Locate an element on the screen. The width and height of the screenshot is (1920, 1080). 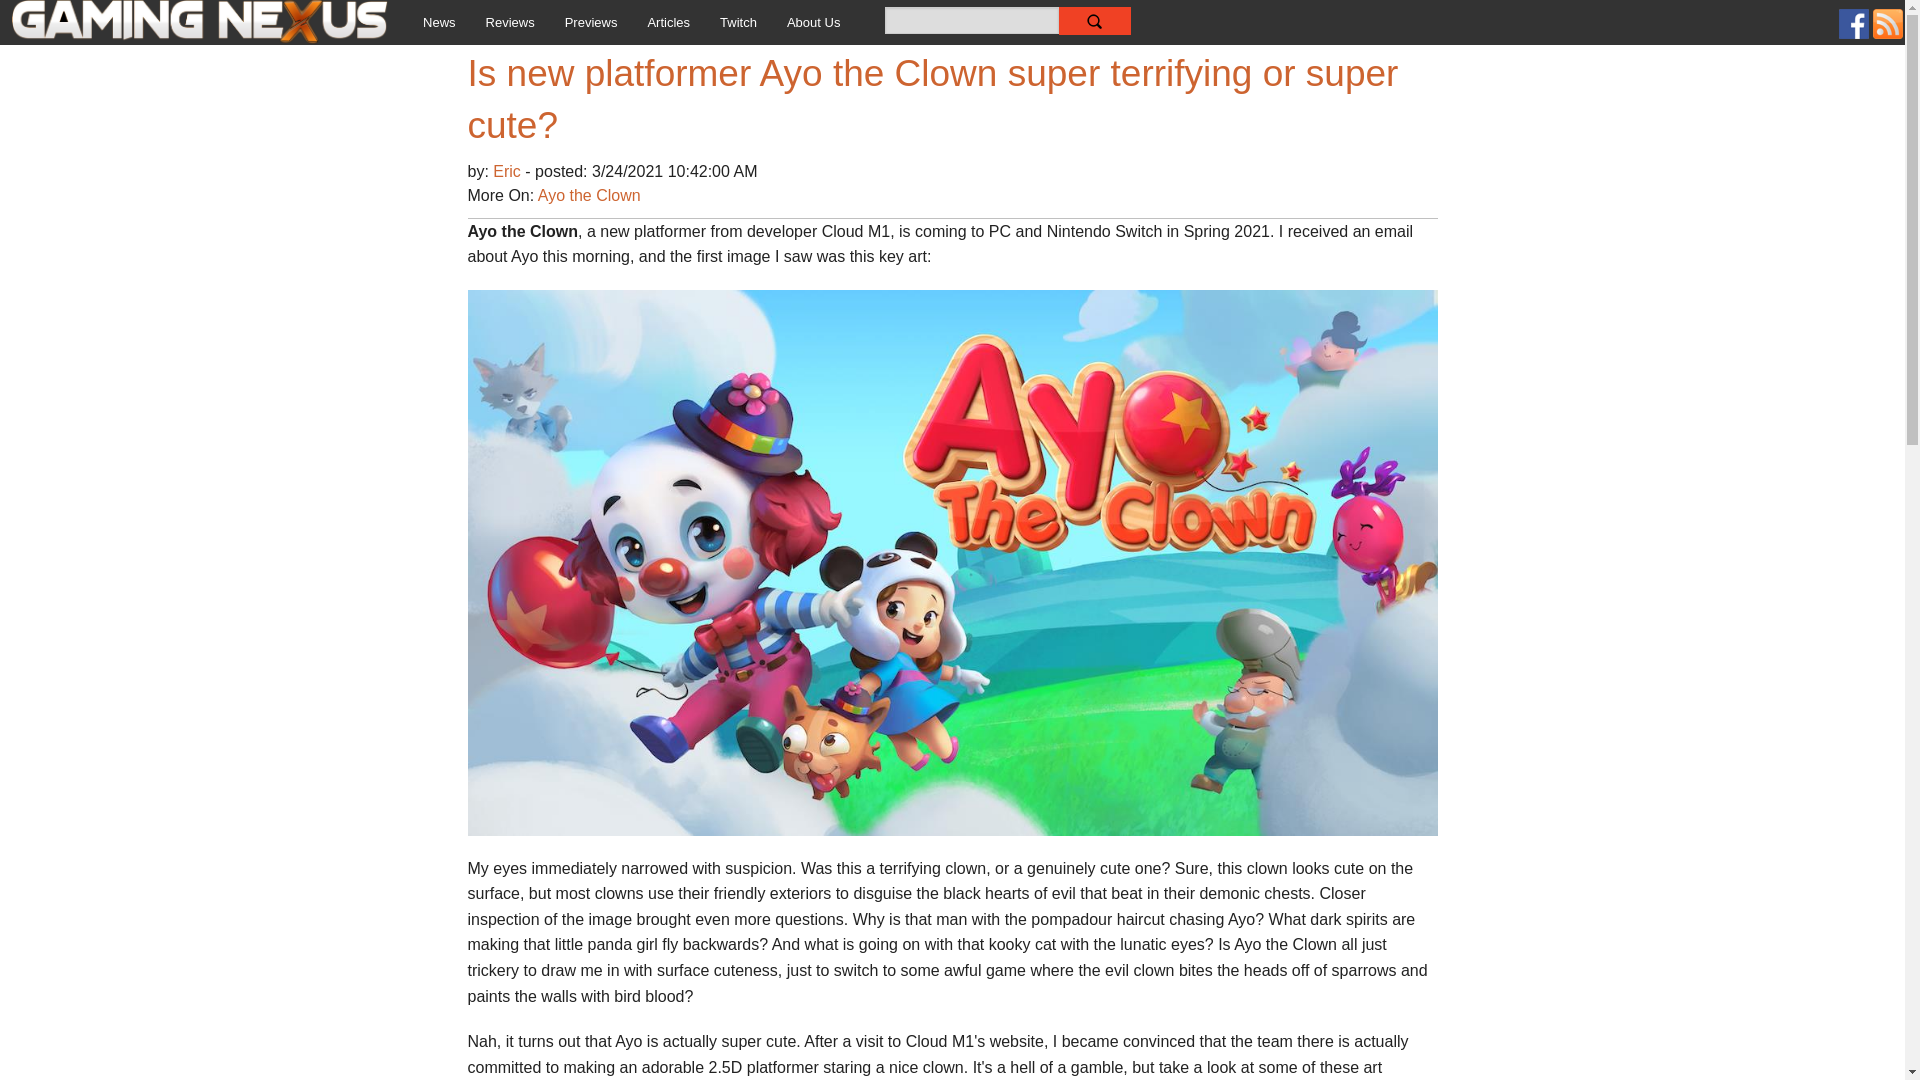
News is located at coordinates (438, 22).